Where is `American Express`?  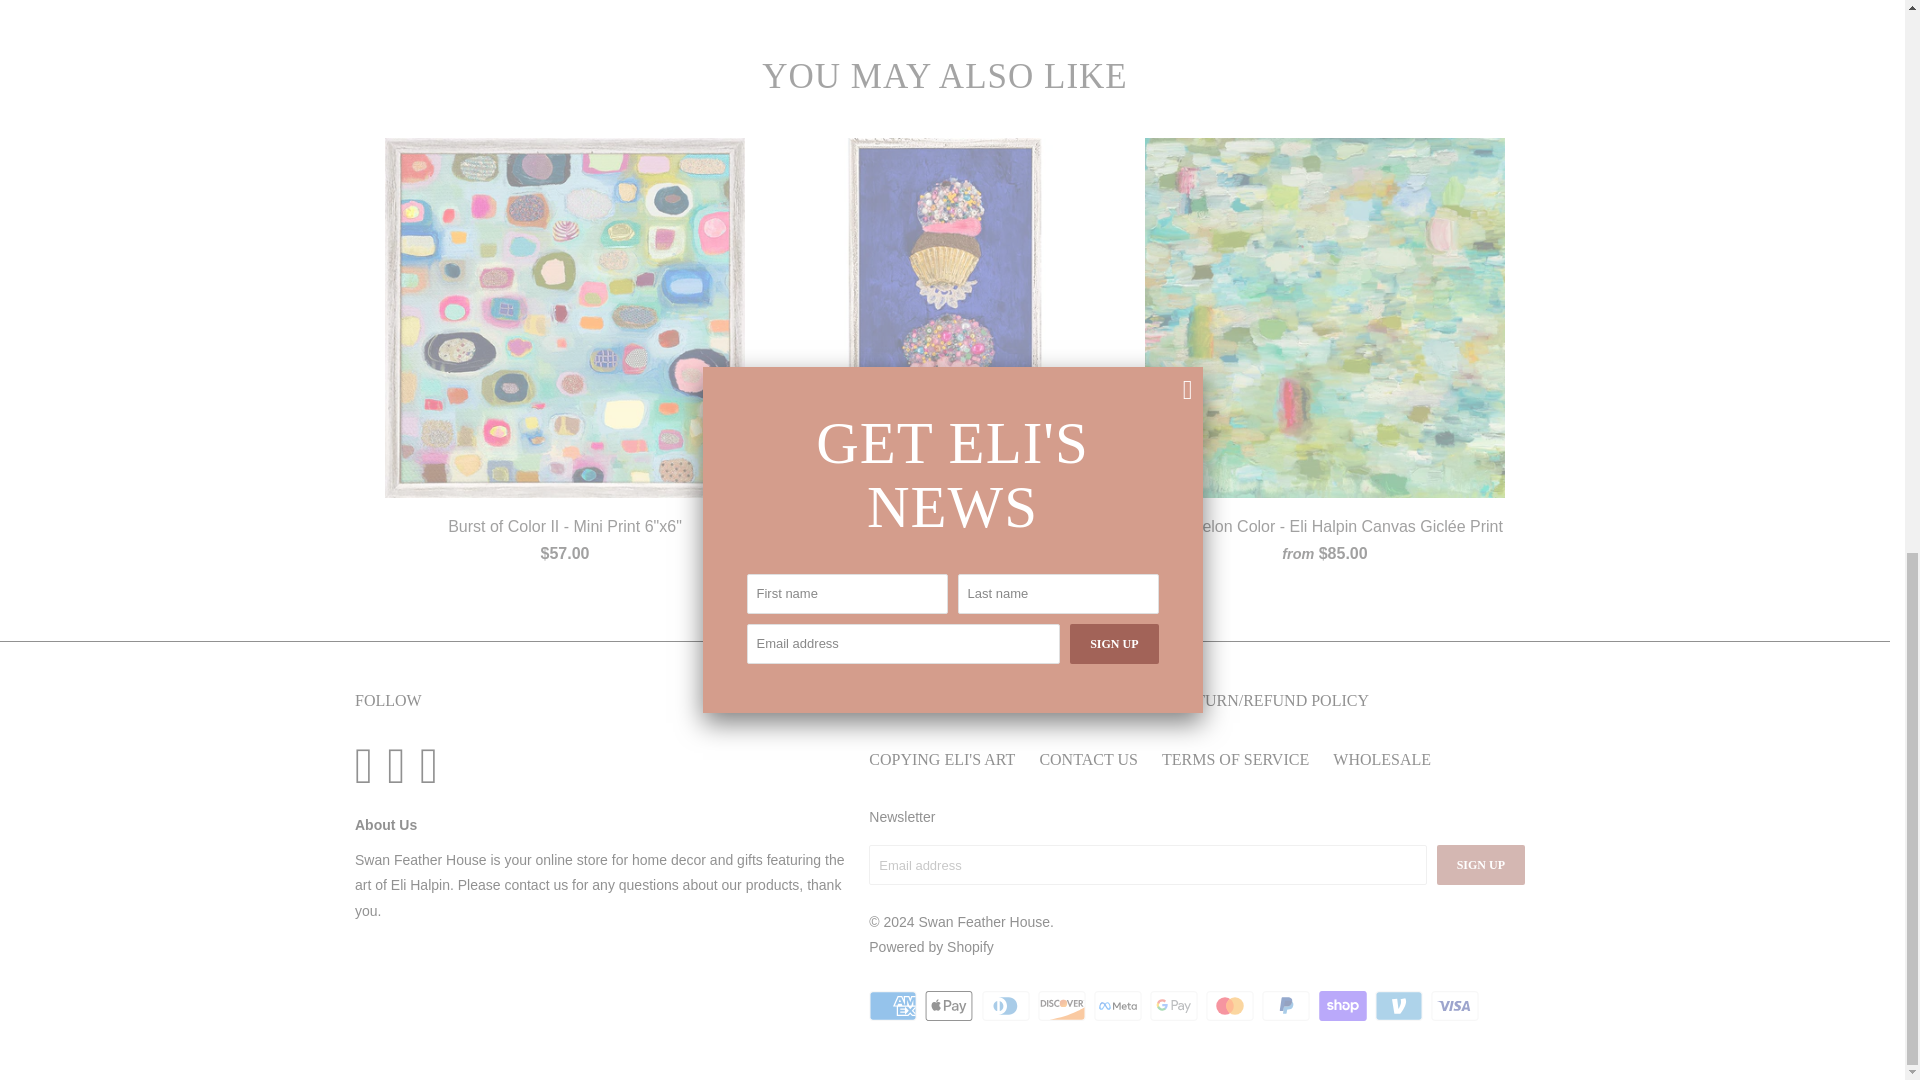 American Express is located at coordinates (895, 1006).